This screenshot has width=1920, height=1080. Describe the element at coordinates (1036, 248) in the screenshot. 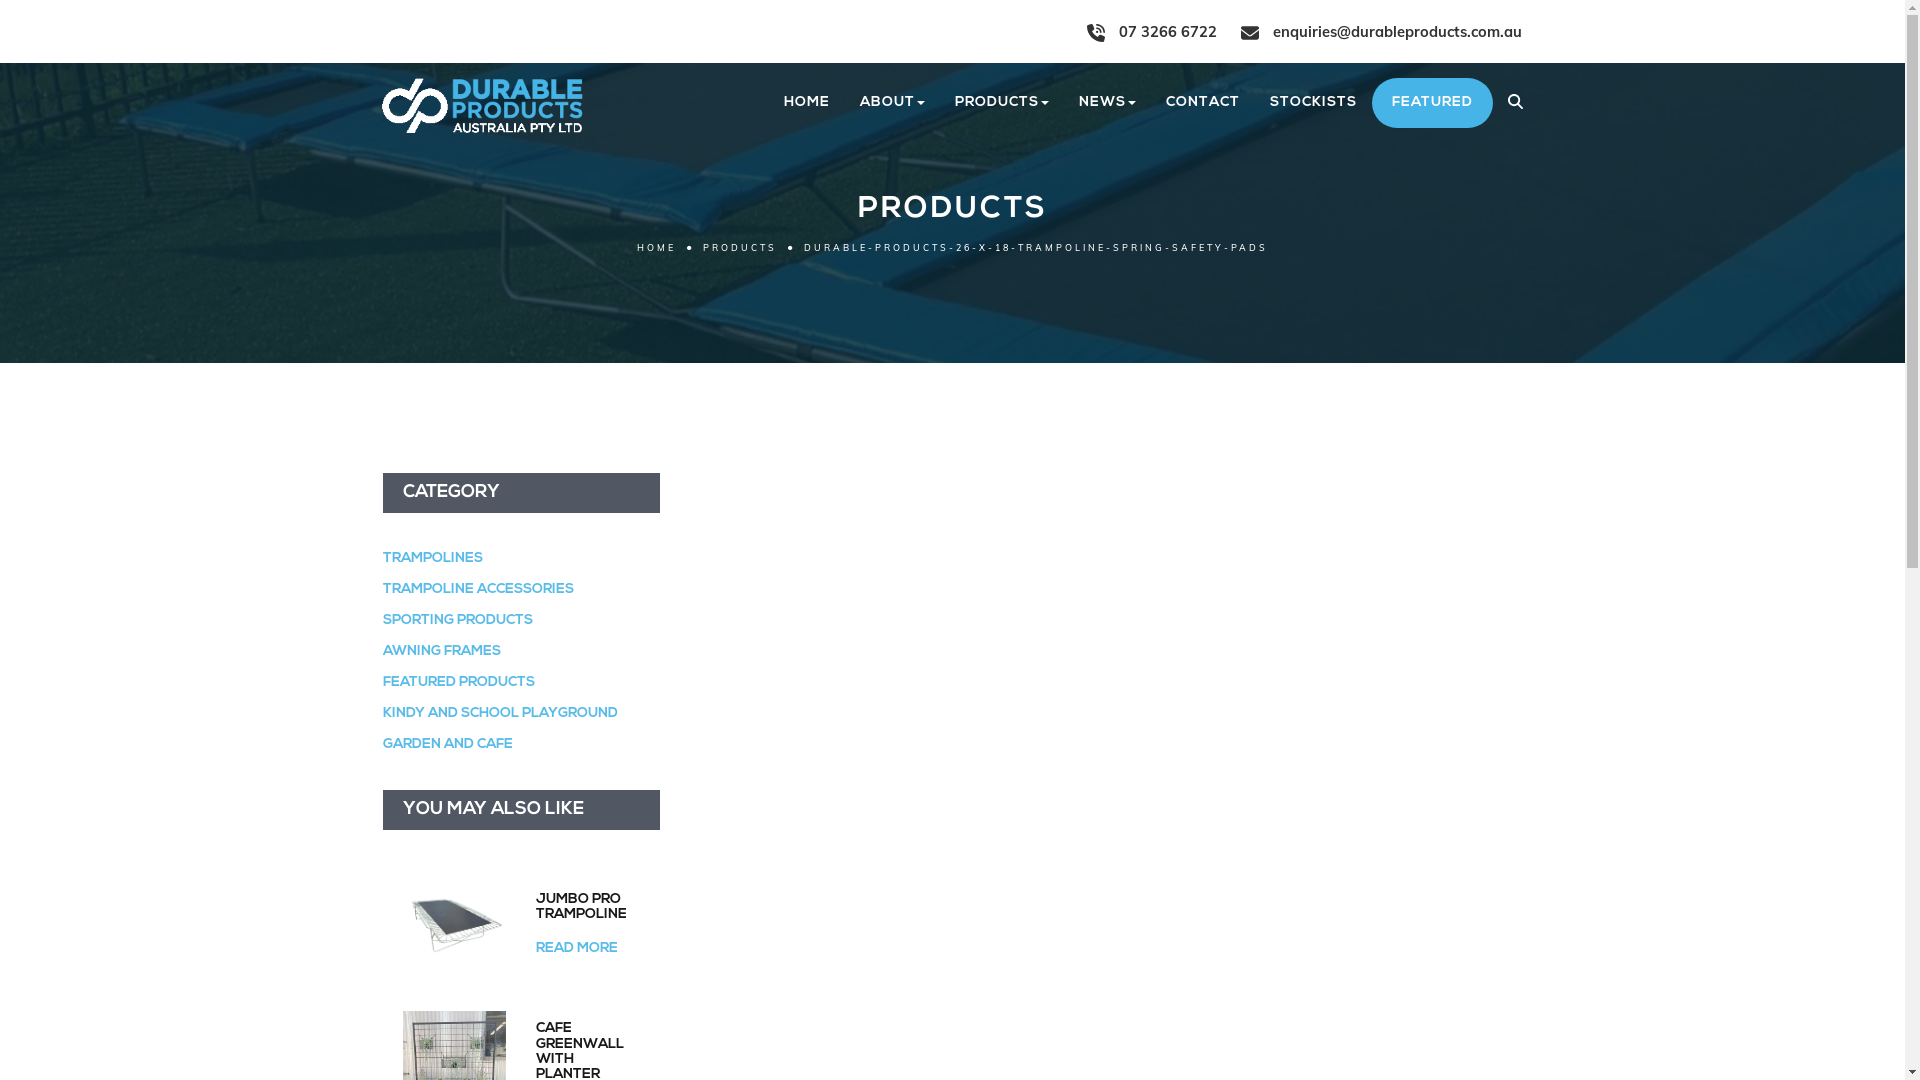

I see `DURABLE-PRODUCTS-26-X-18-TRAMPOLINE-SPRING-SAFETY-PADS` at that location.